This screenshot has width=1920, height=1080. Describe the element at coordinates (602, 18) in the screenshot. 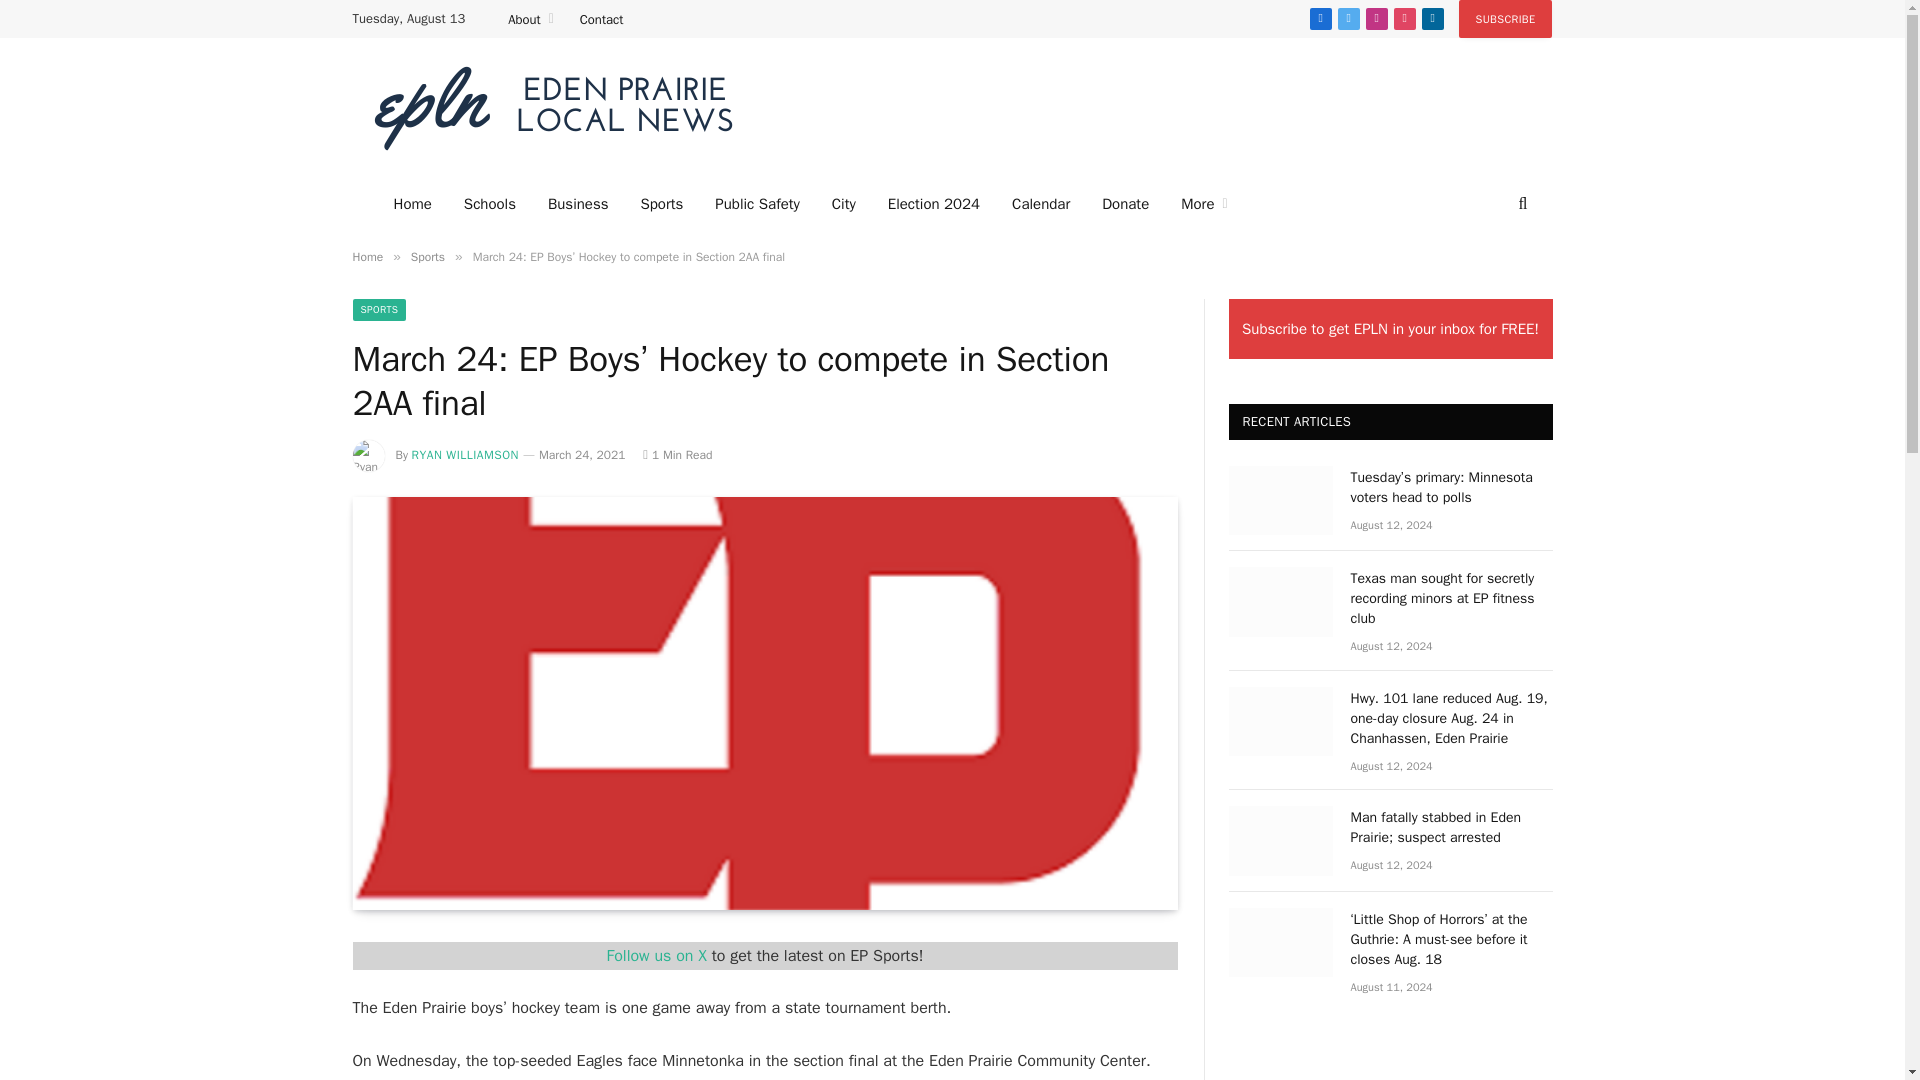

I see `Contact` at that location.